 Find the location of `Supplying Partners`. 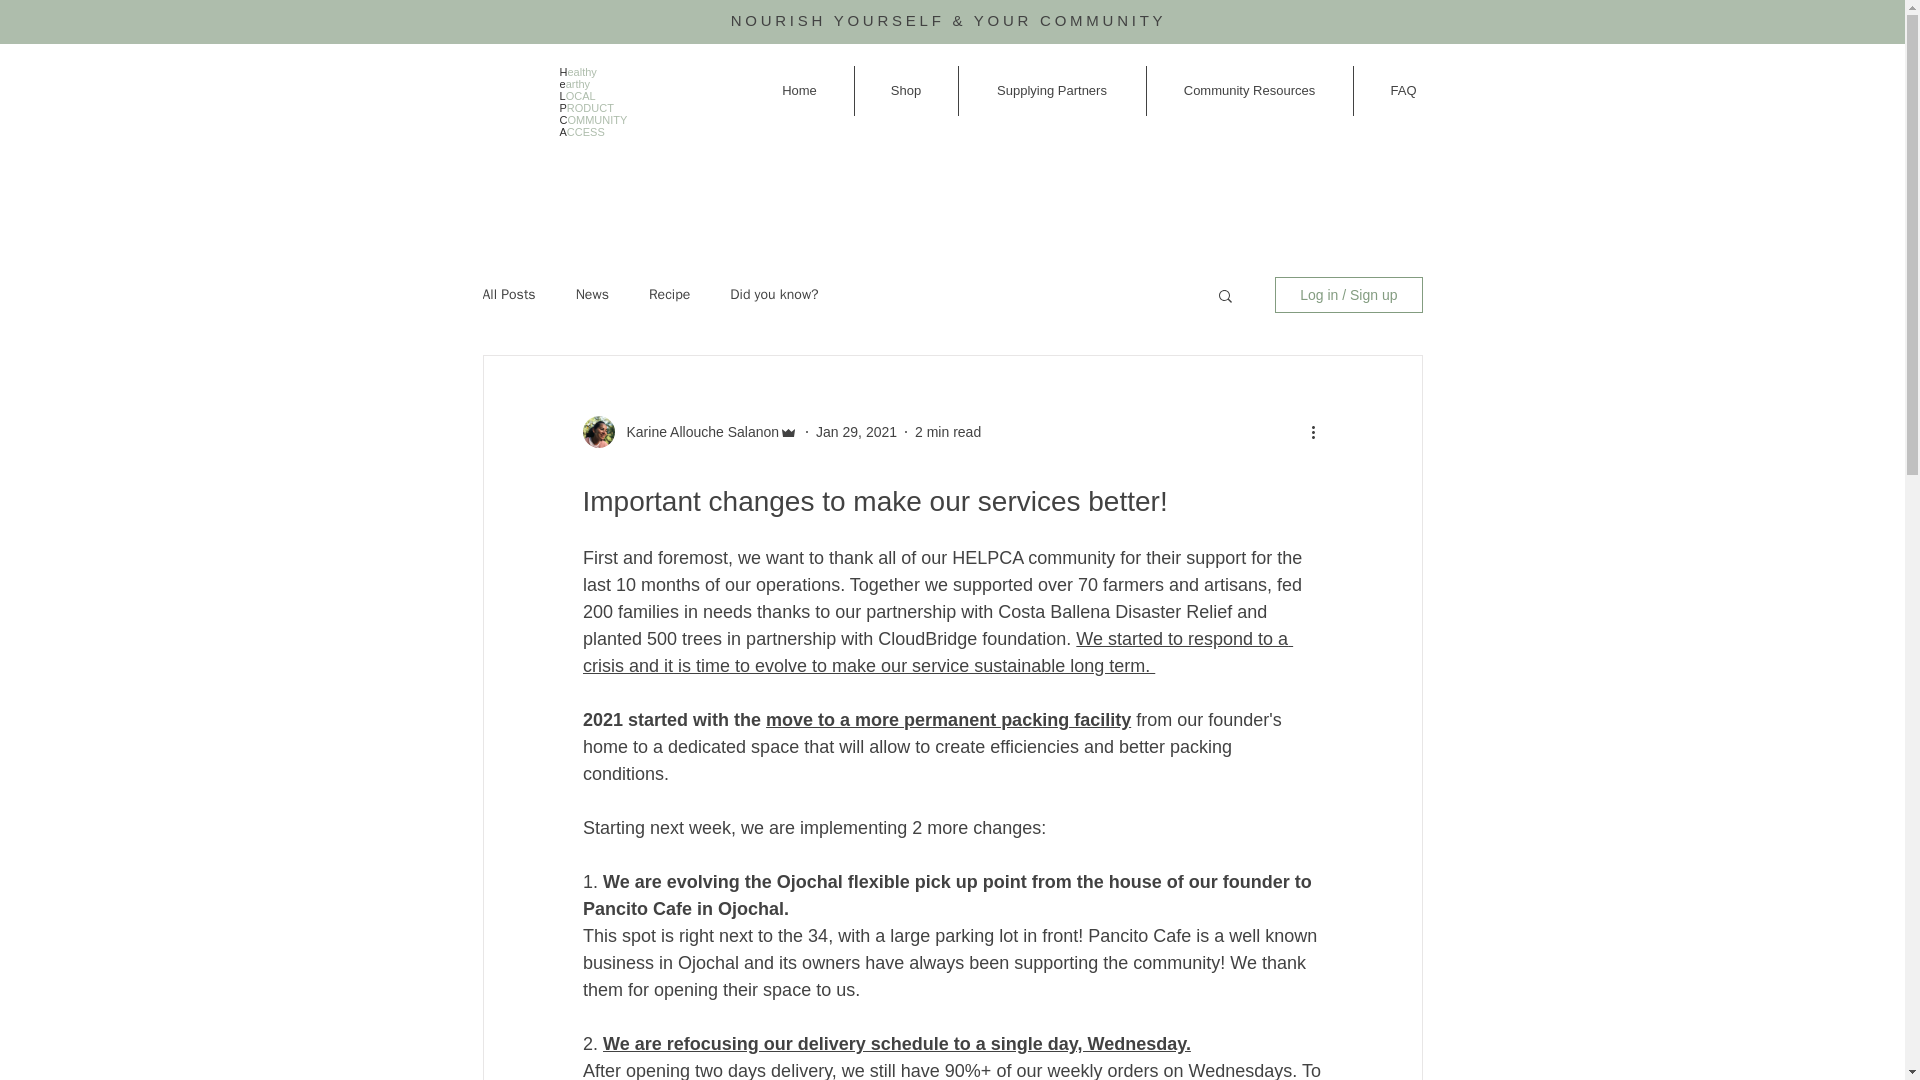

Supplying Partners is located at coordinates (1051, 90).